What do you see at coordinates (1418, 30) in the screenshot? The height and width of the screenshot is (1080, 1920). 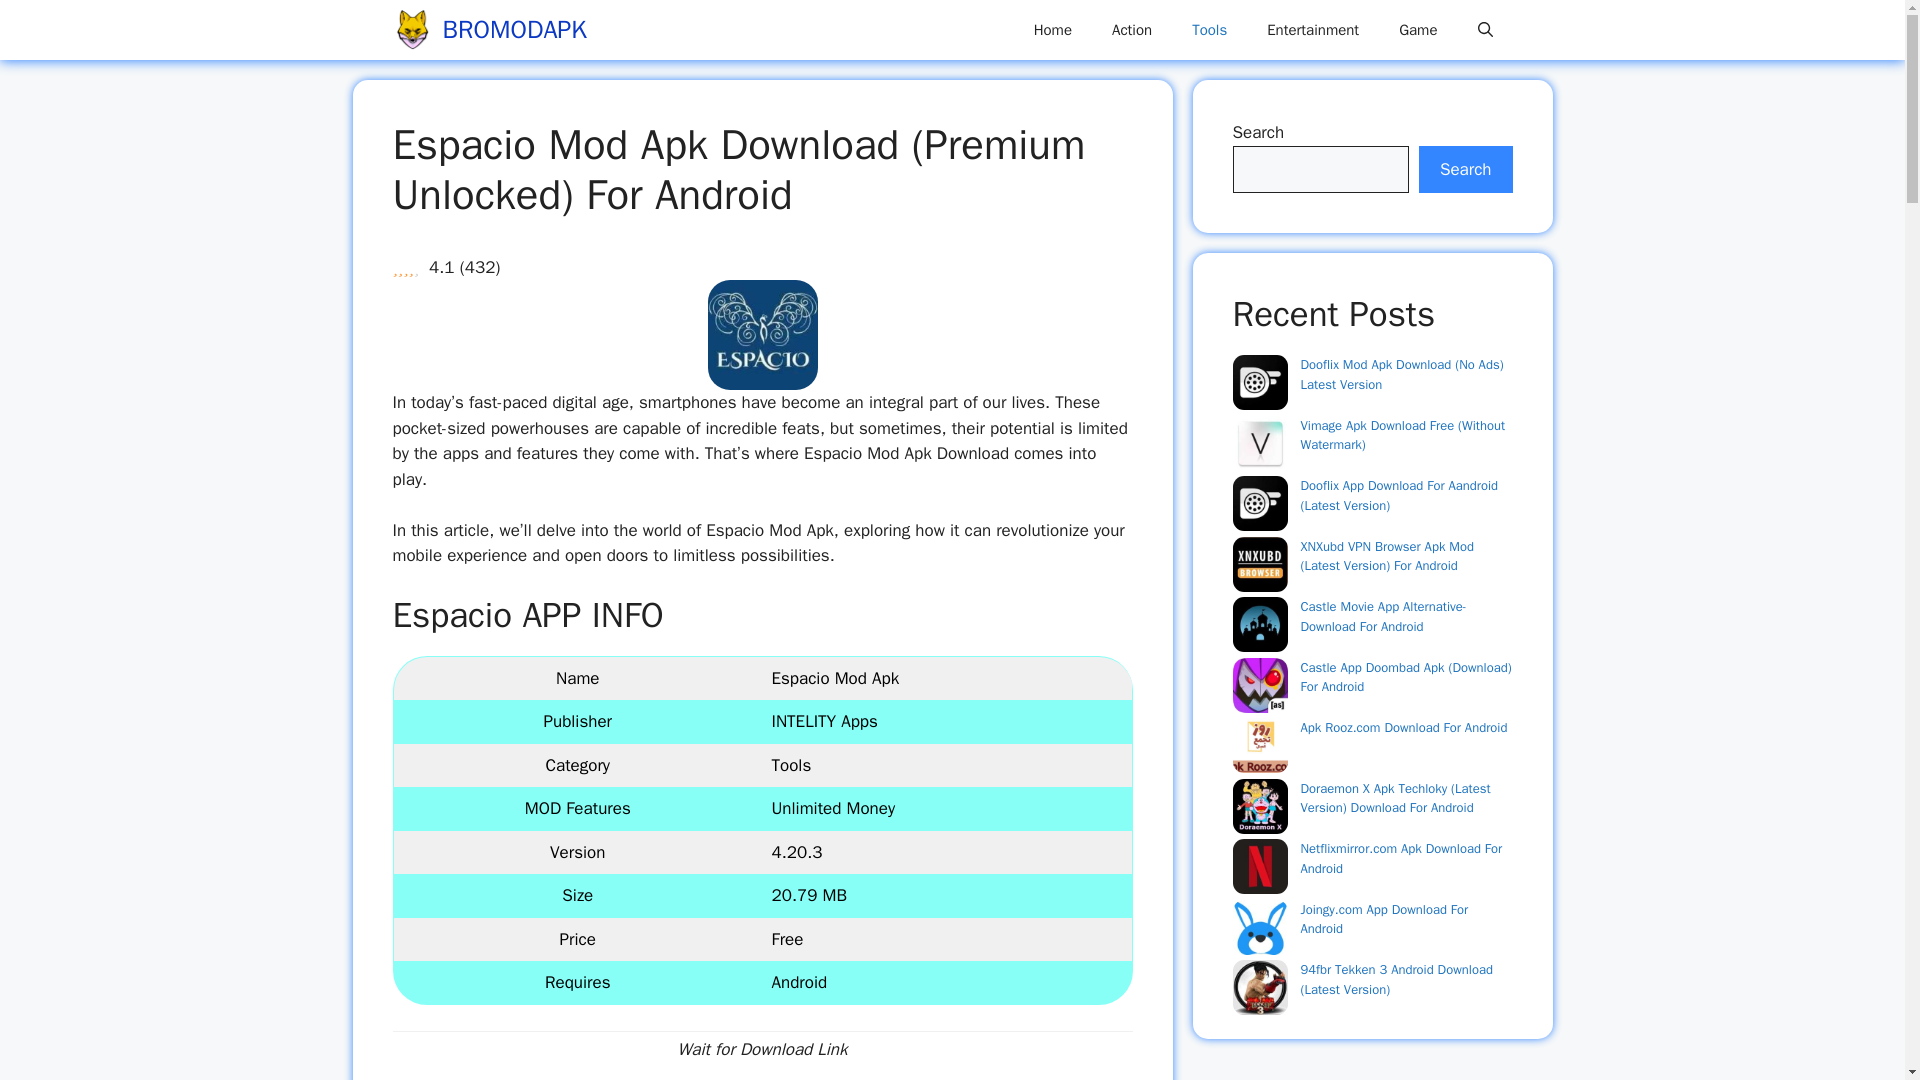 I see `Game` at bounding box center [1418, 30].